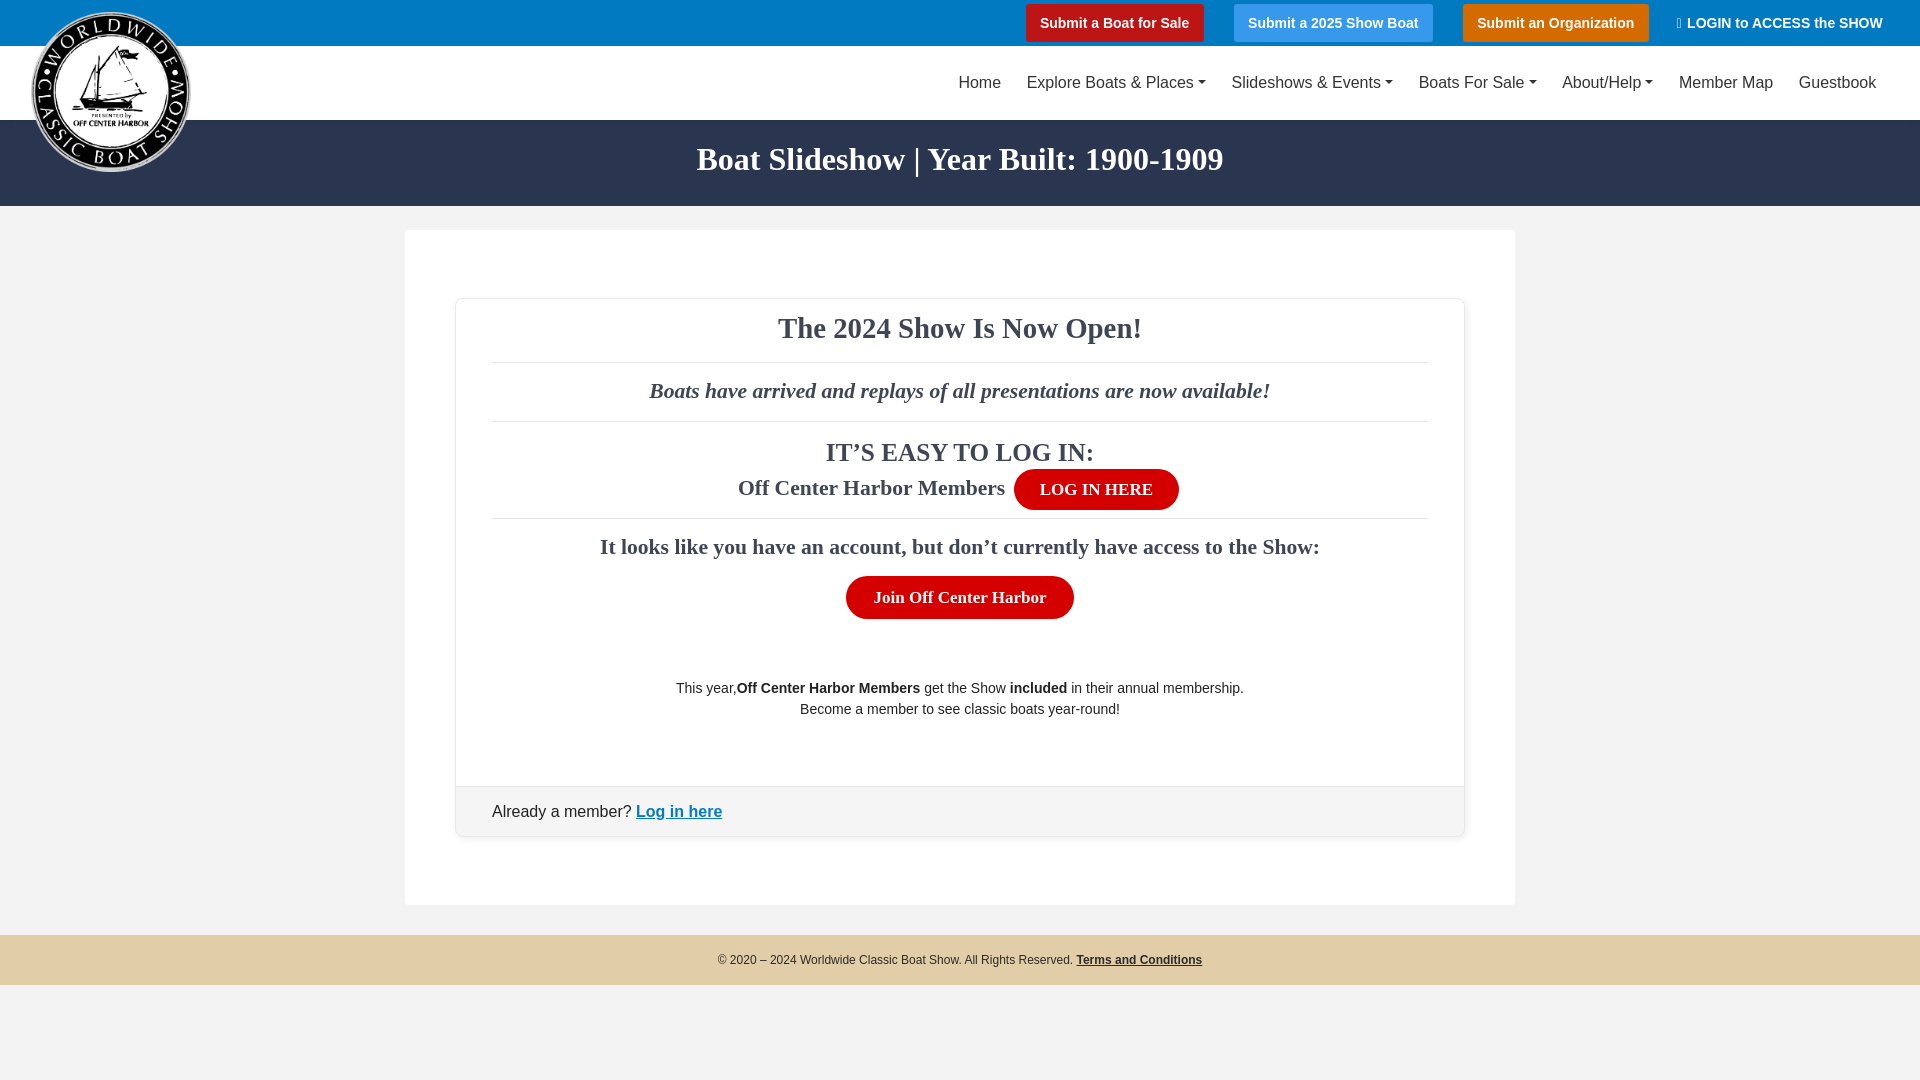  I want to click on LOGIN to ACCESS the SHOW, so click(1780, 23).